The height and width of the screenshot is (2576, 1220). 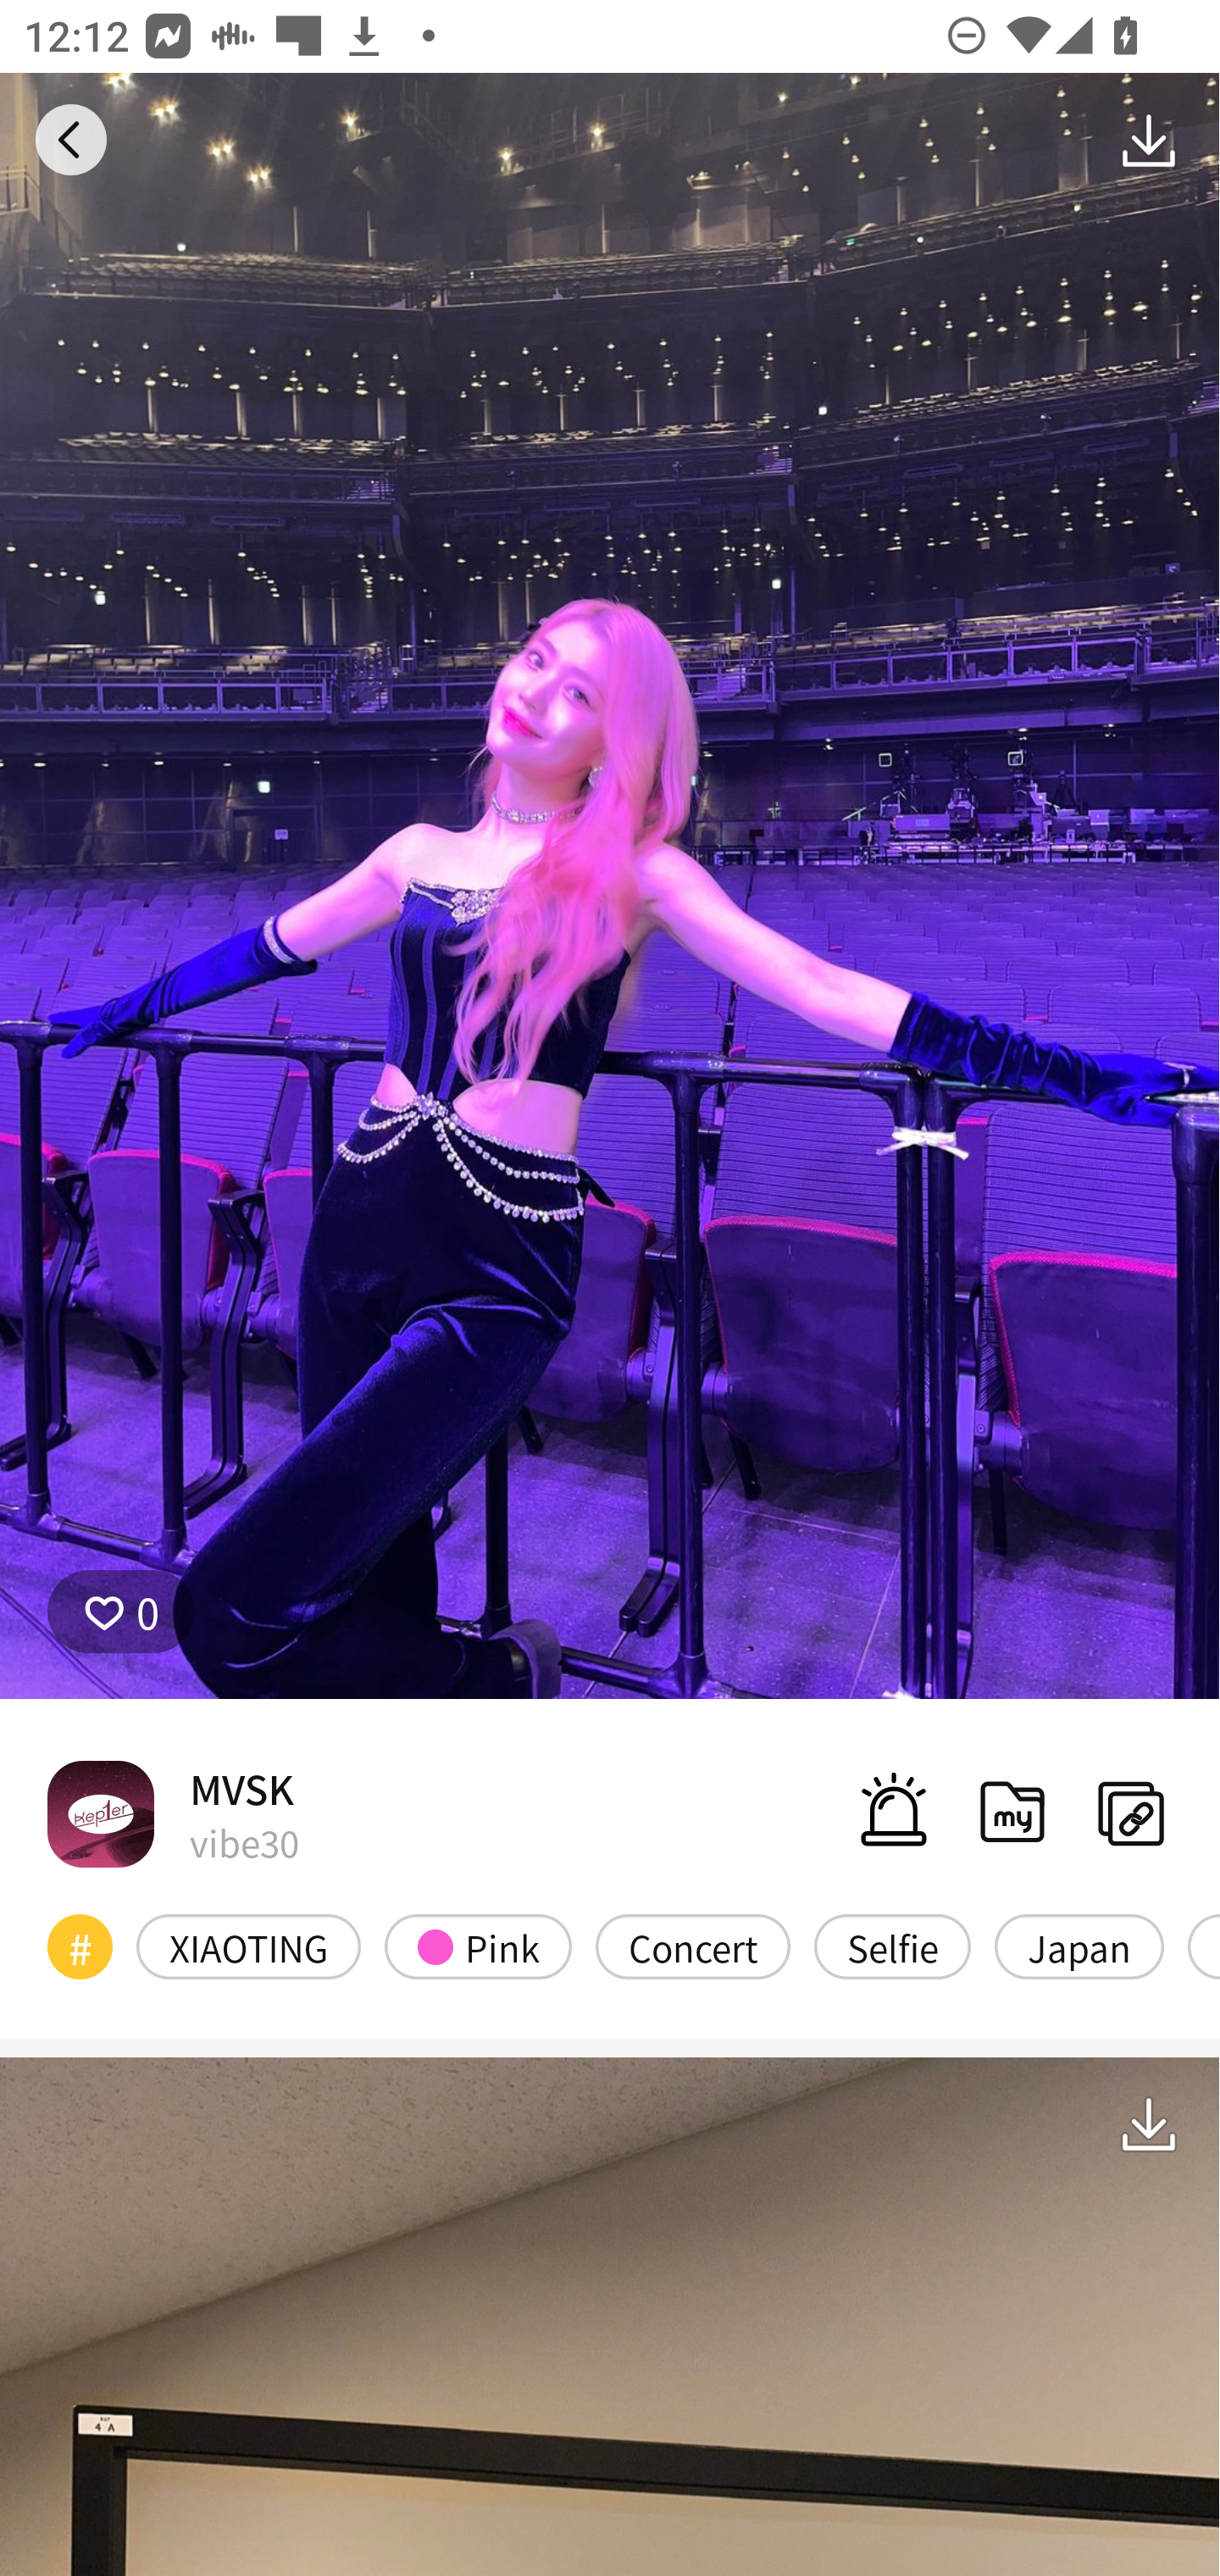 What do you see at coordinates (693, 1946) in the screenshot?
I see `Concert` at bounding box center [693, 1946].